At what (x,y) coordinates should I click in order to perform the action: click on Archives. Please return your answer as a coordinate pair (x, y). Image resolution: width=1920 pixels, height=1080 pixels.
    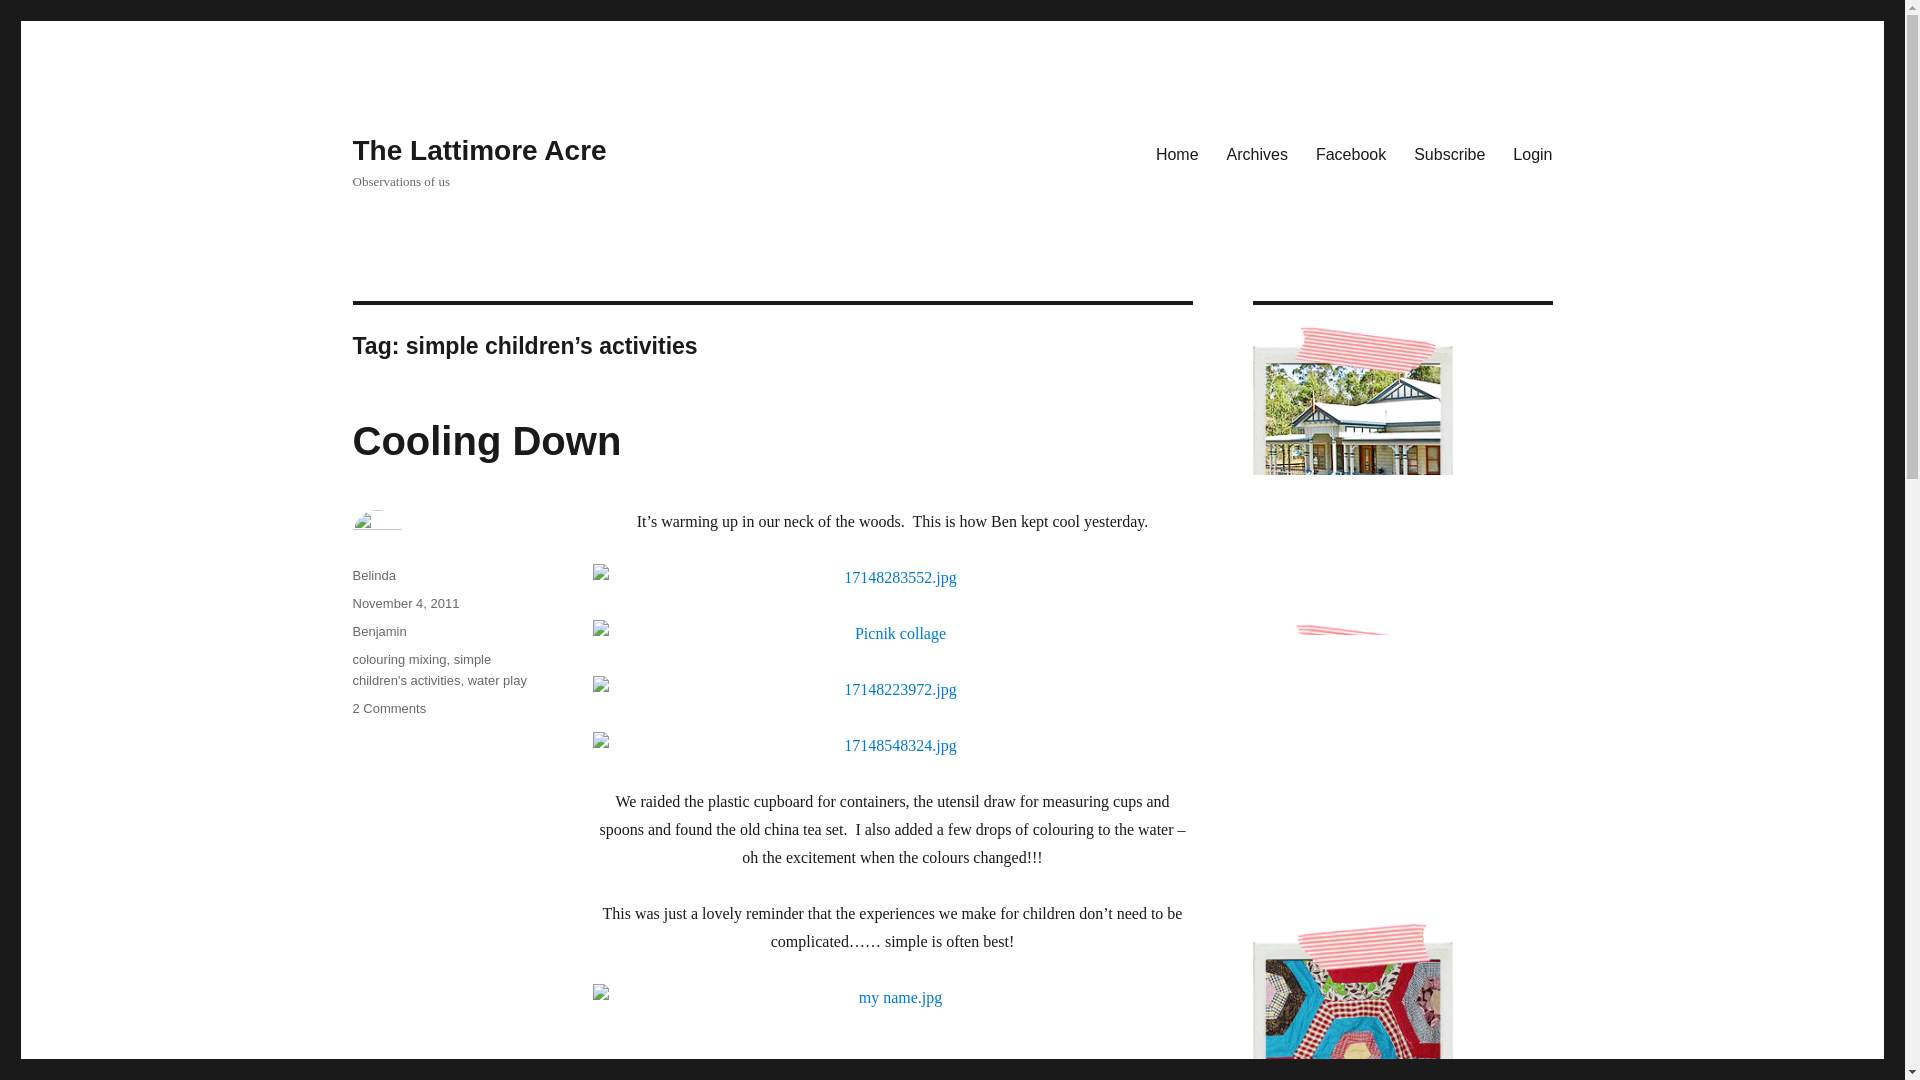
    Looking at the image, I should click on (1257, 153).